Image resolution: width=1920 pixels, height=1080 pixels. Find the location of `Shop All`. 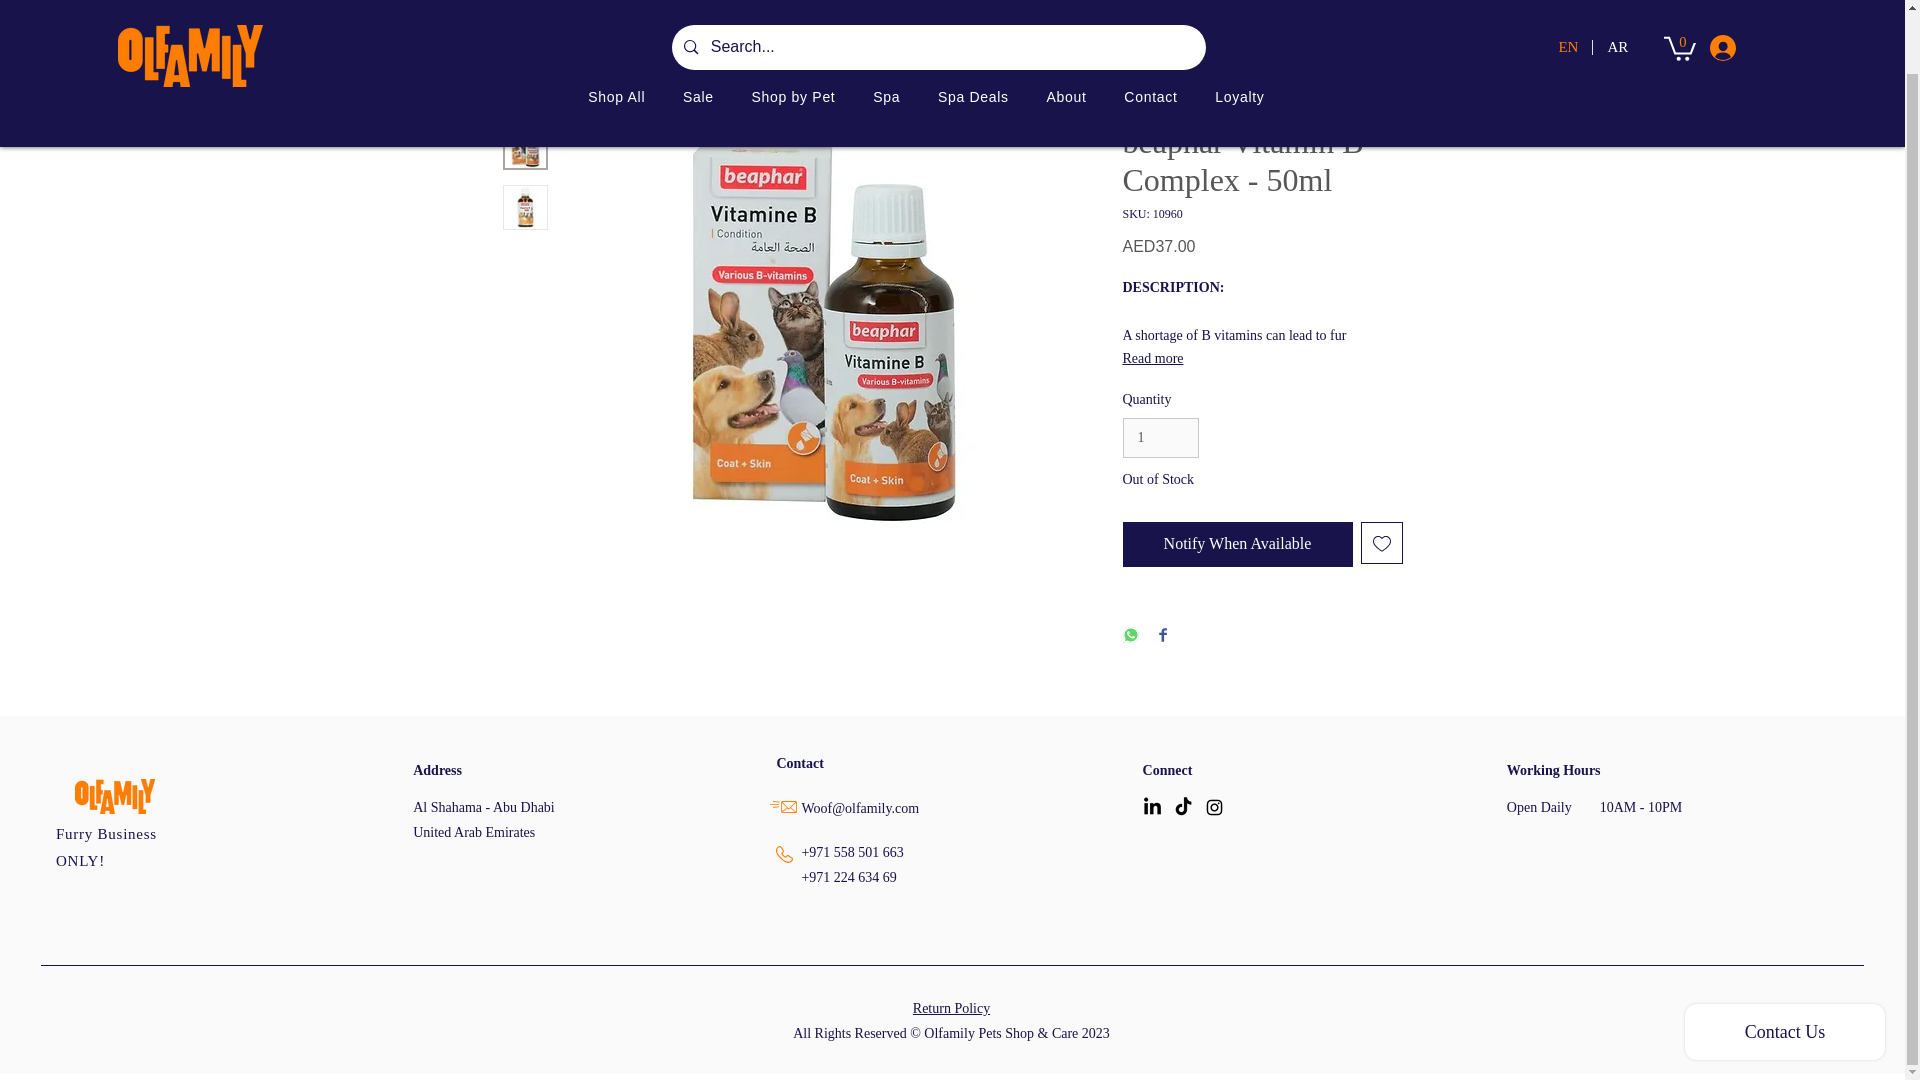

Shop All is located at coordinates (616, 32).